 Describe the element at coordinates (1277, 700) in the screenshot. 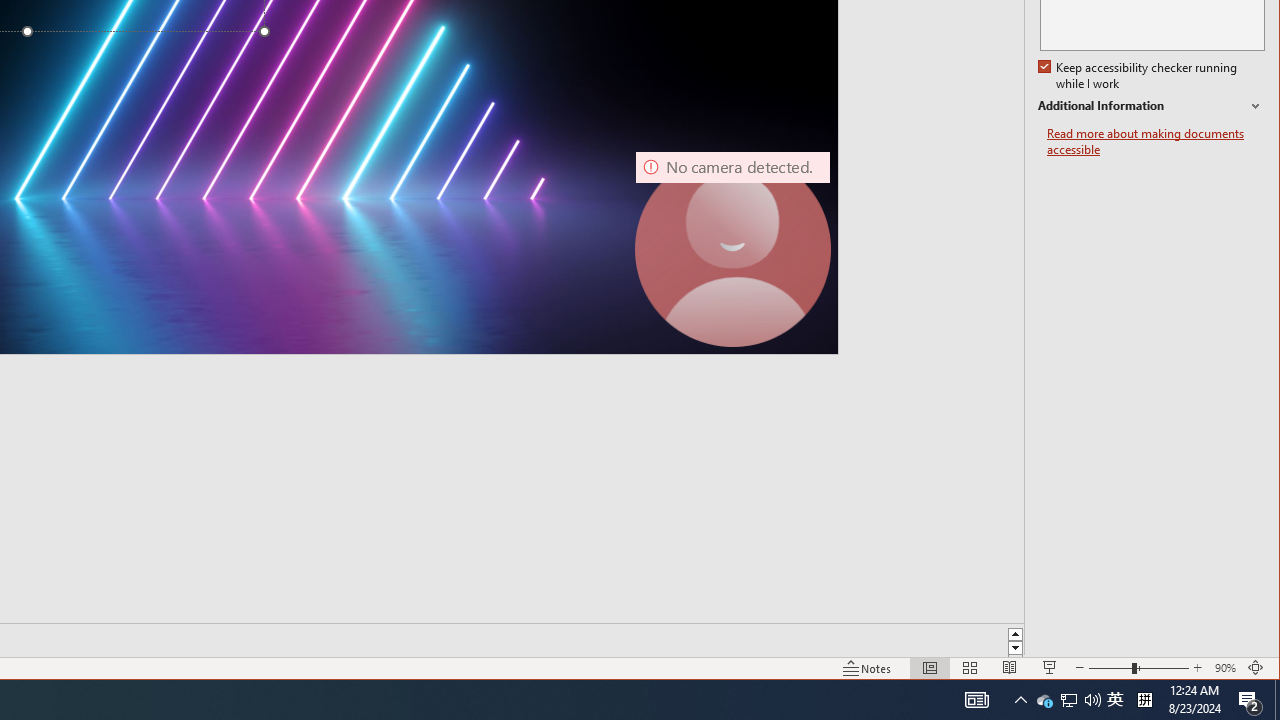

I see `Zoom Out` at that location.